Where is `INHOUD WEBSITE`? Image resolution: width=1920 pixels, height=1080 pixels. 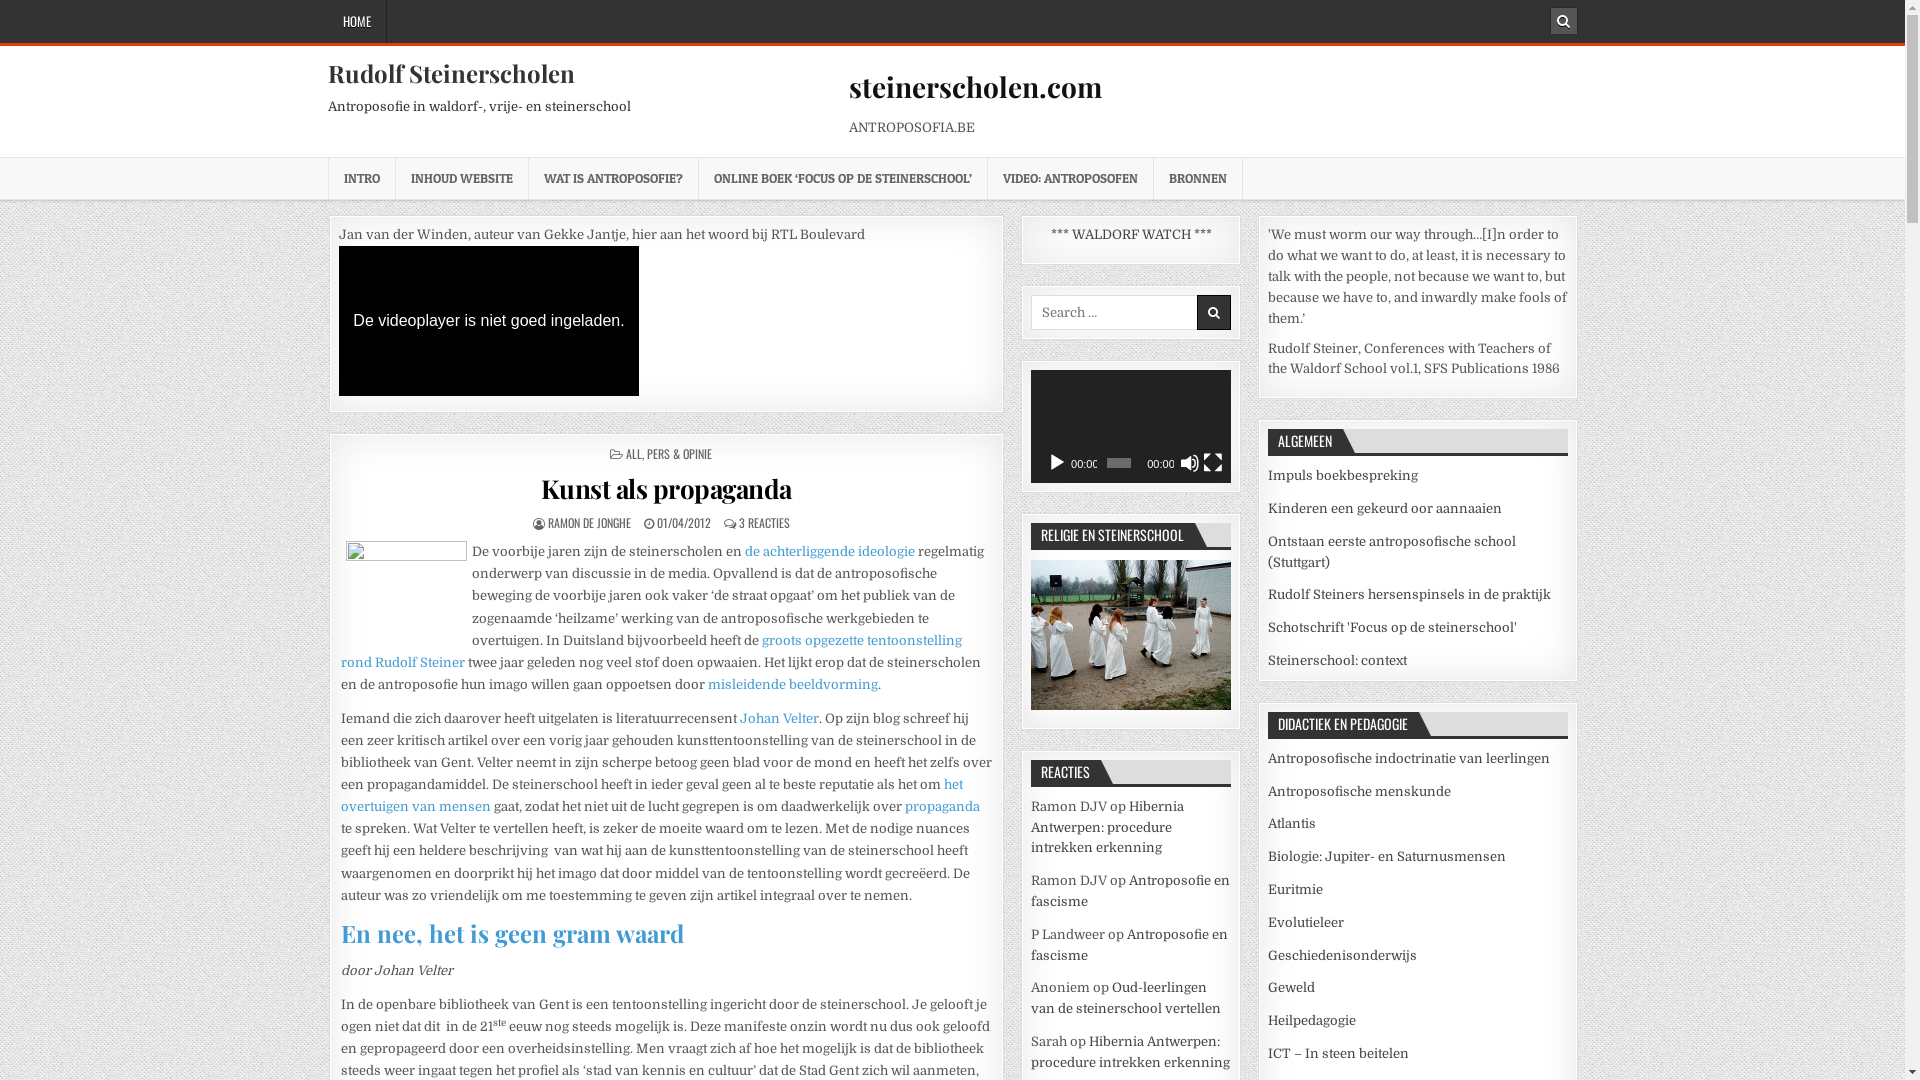
INHOUD WEBSITE is located at coordinates (462, 178).